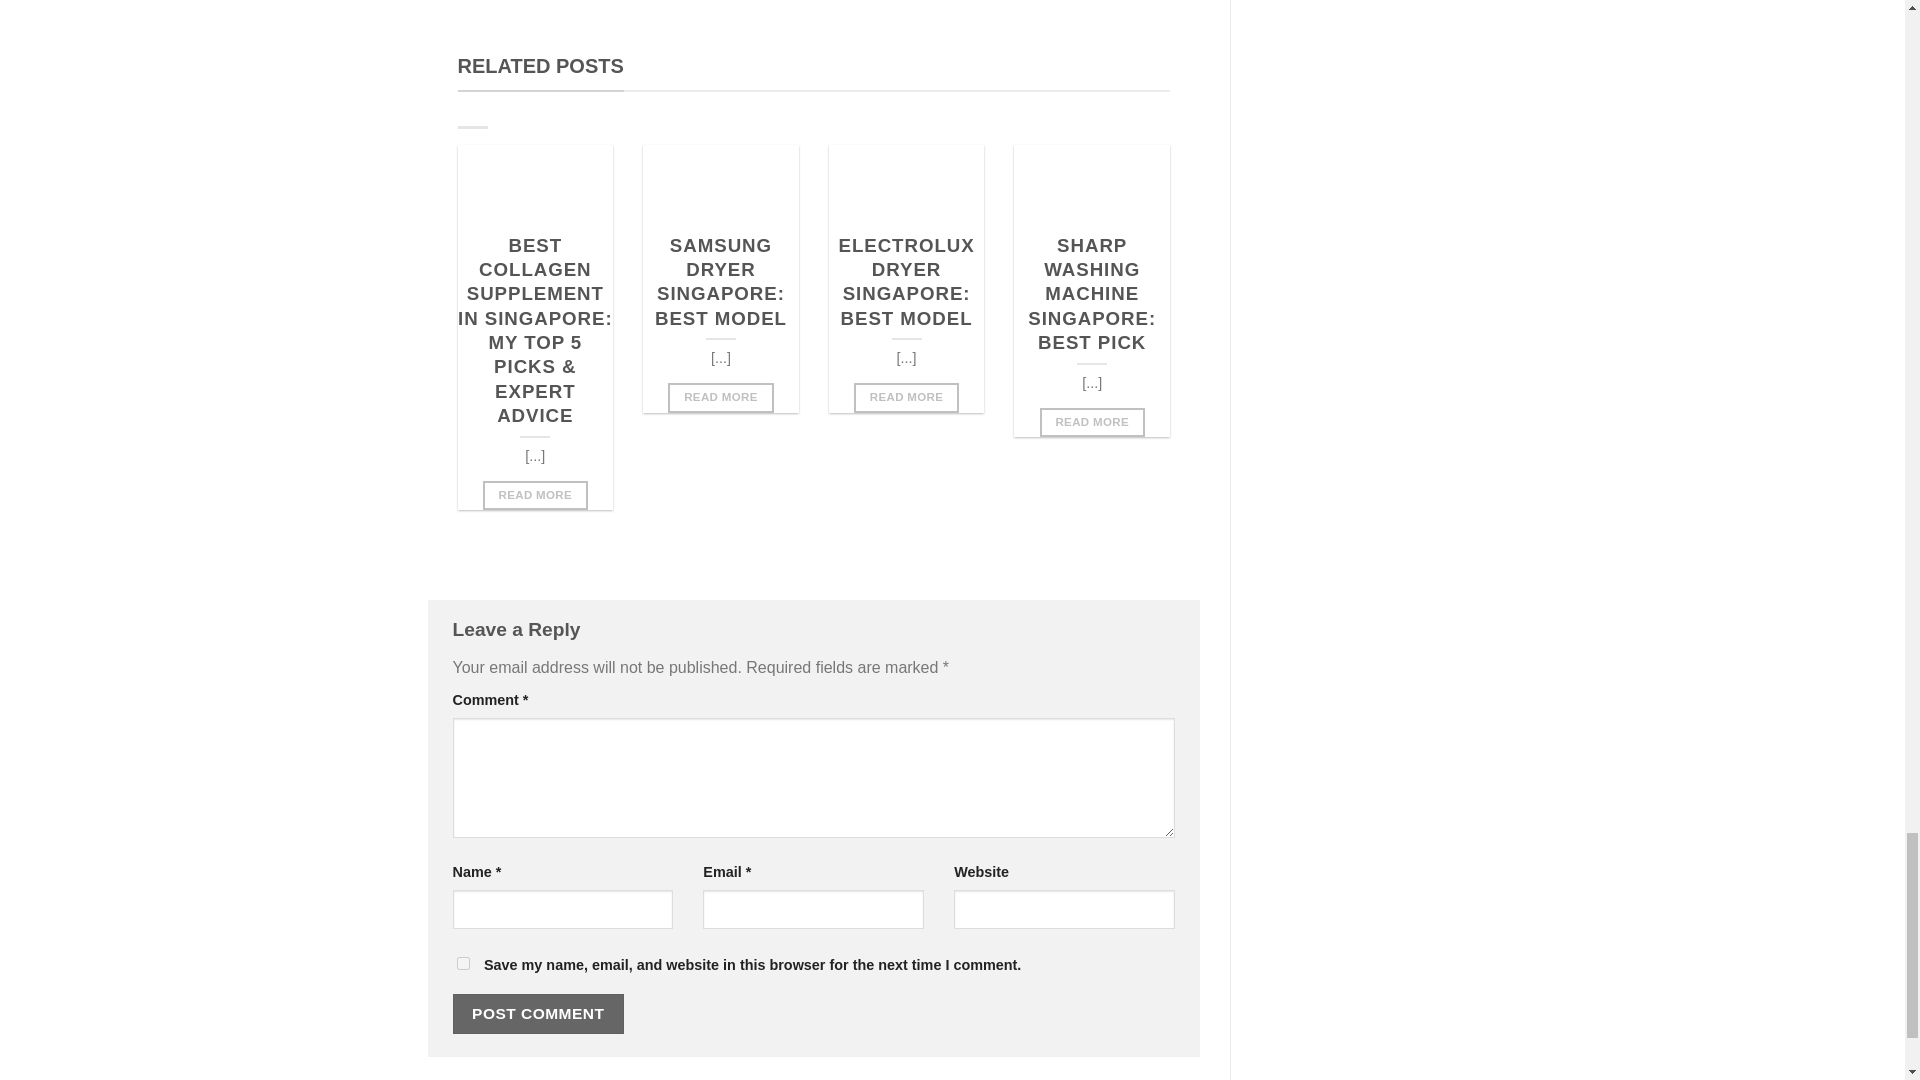 This screenshot has height=1080, width=1920. I want to click on READ MORE, so click(720, 397).